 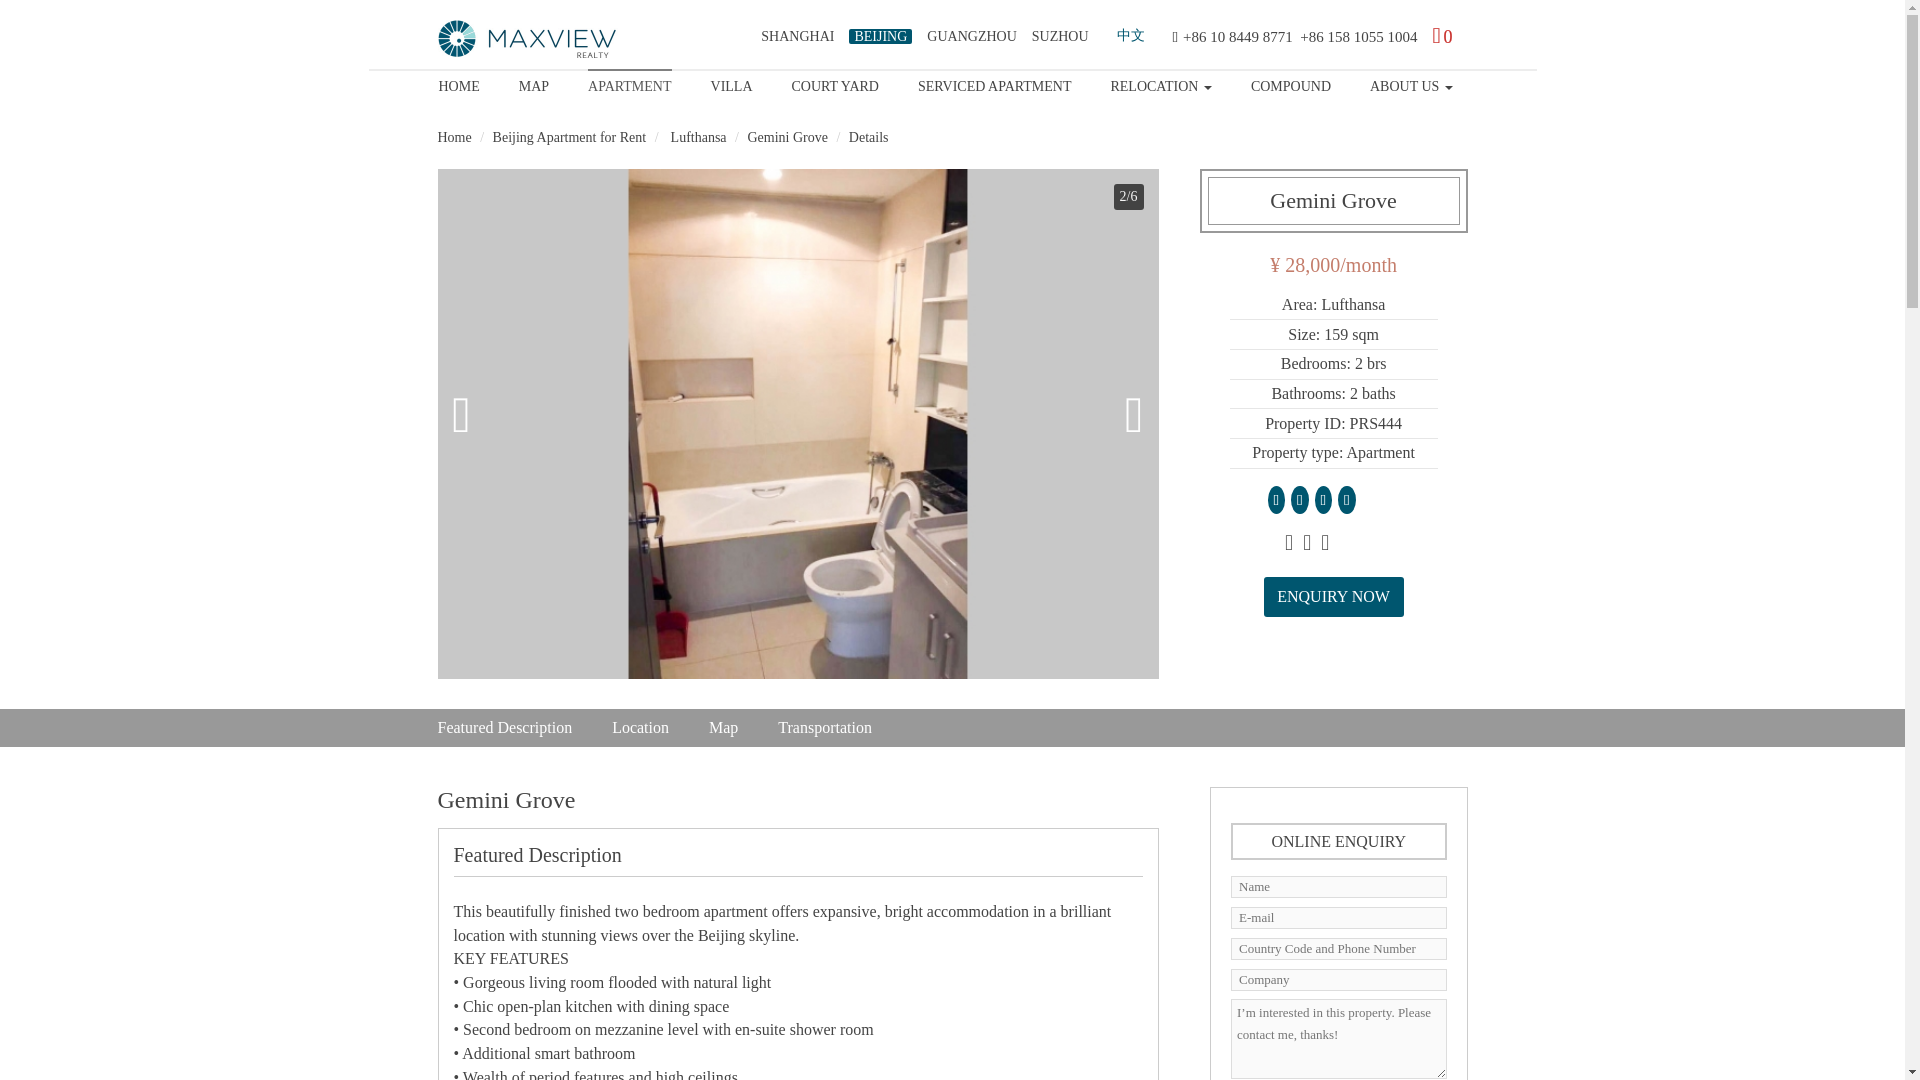 What do you see at coordinates (1160, 83) in the screenshot?
I see `RELOCATION` at bounding box center [1160, 83].